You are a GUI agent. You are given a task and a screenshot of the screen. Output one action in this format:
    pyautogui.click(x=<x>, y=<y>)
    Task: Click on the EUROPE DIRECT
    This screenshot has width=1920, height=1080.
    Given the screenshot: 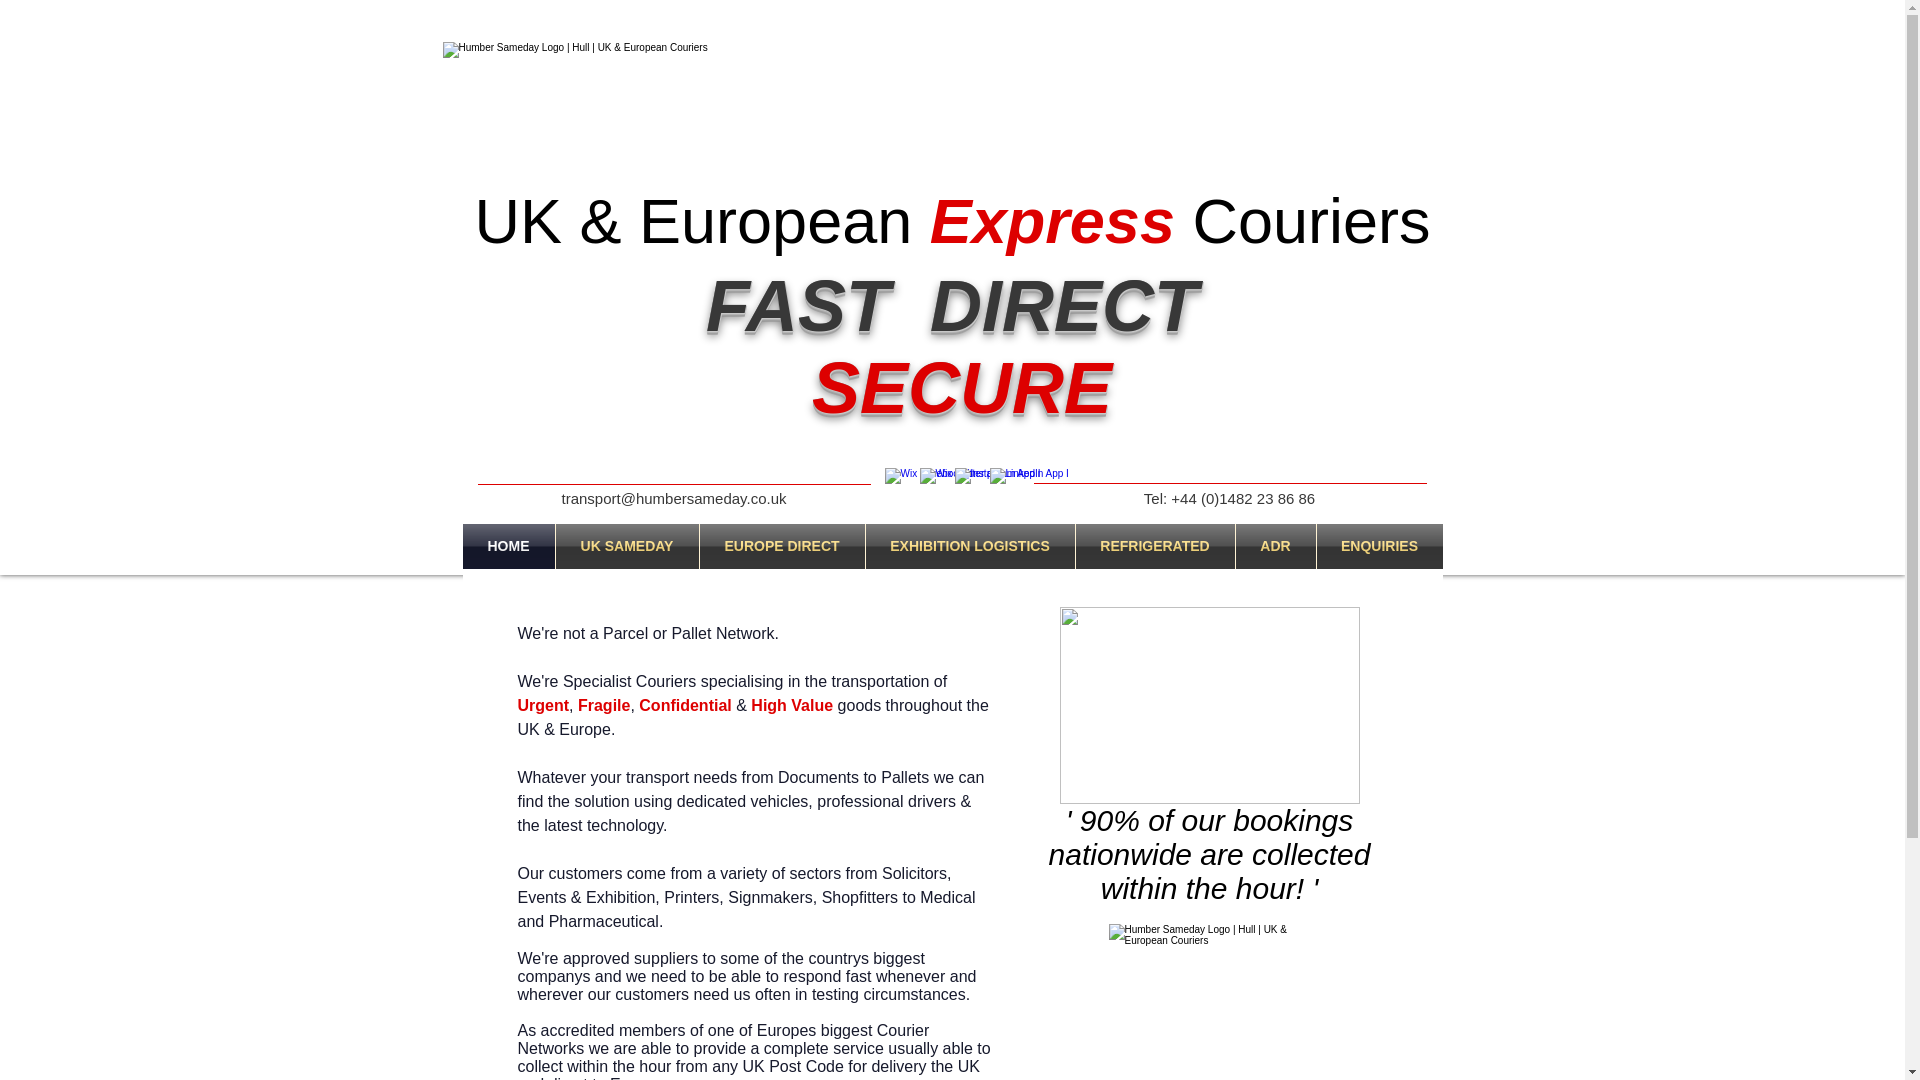 What is the action you would take?
    pyautogui.click(x=782, y=546)
    